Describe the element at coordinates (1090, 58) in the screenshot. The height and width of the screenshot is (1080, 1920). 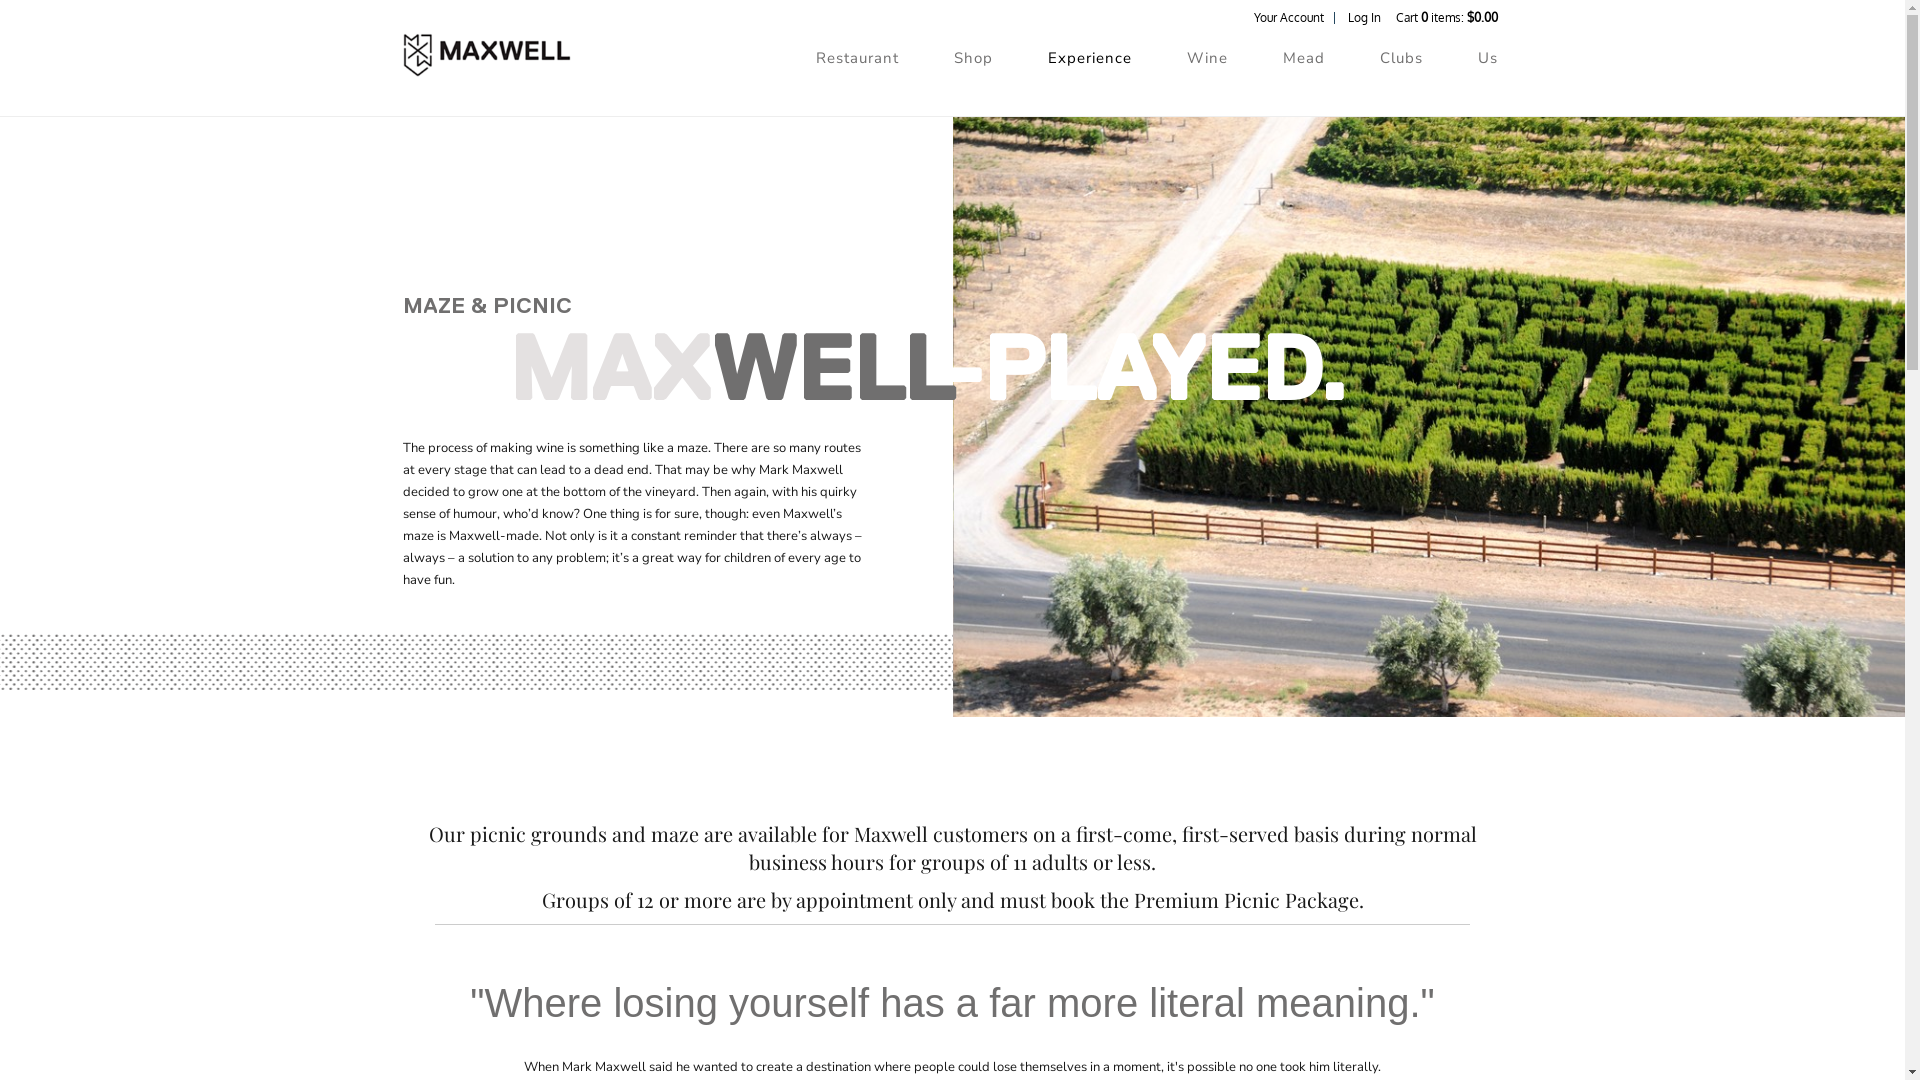
I see `Experience` at that location.